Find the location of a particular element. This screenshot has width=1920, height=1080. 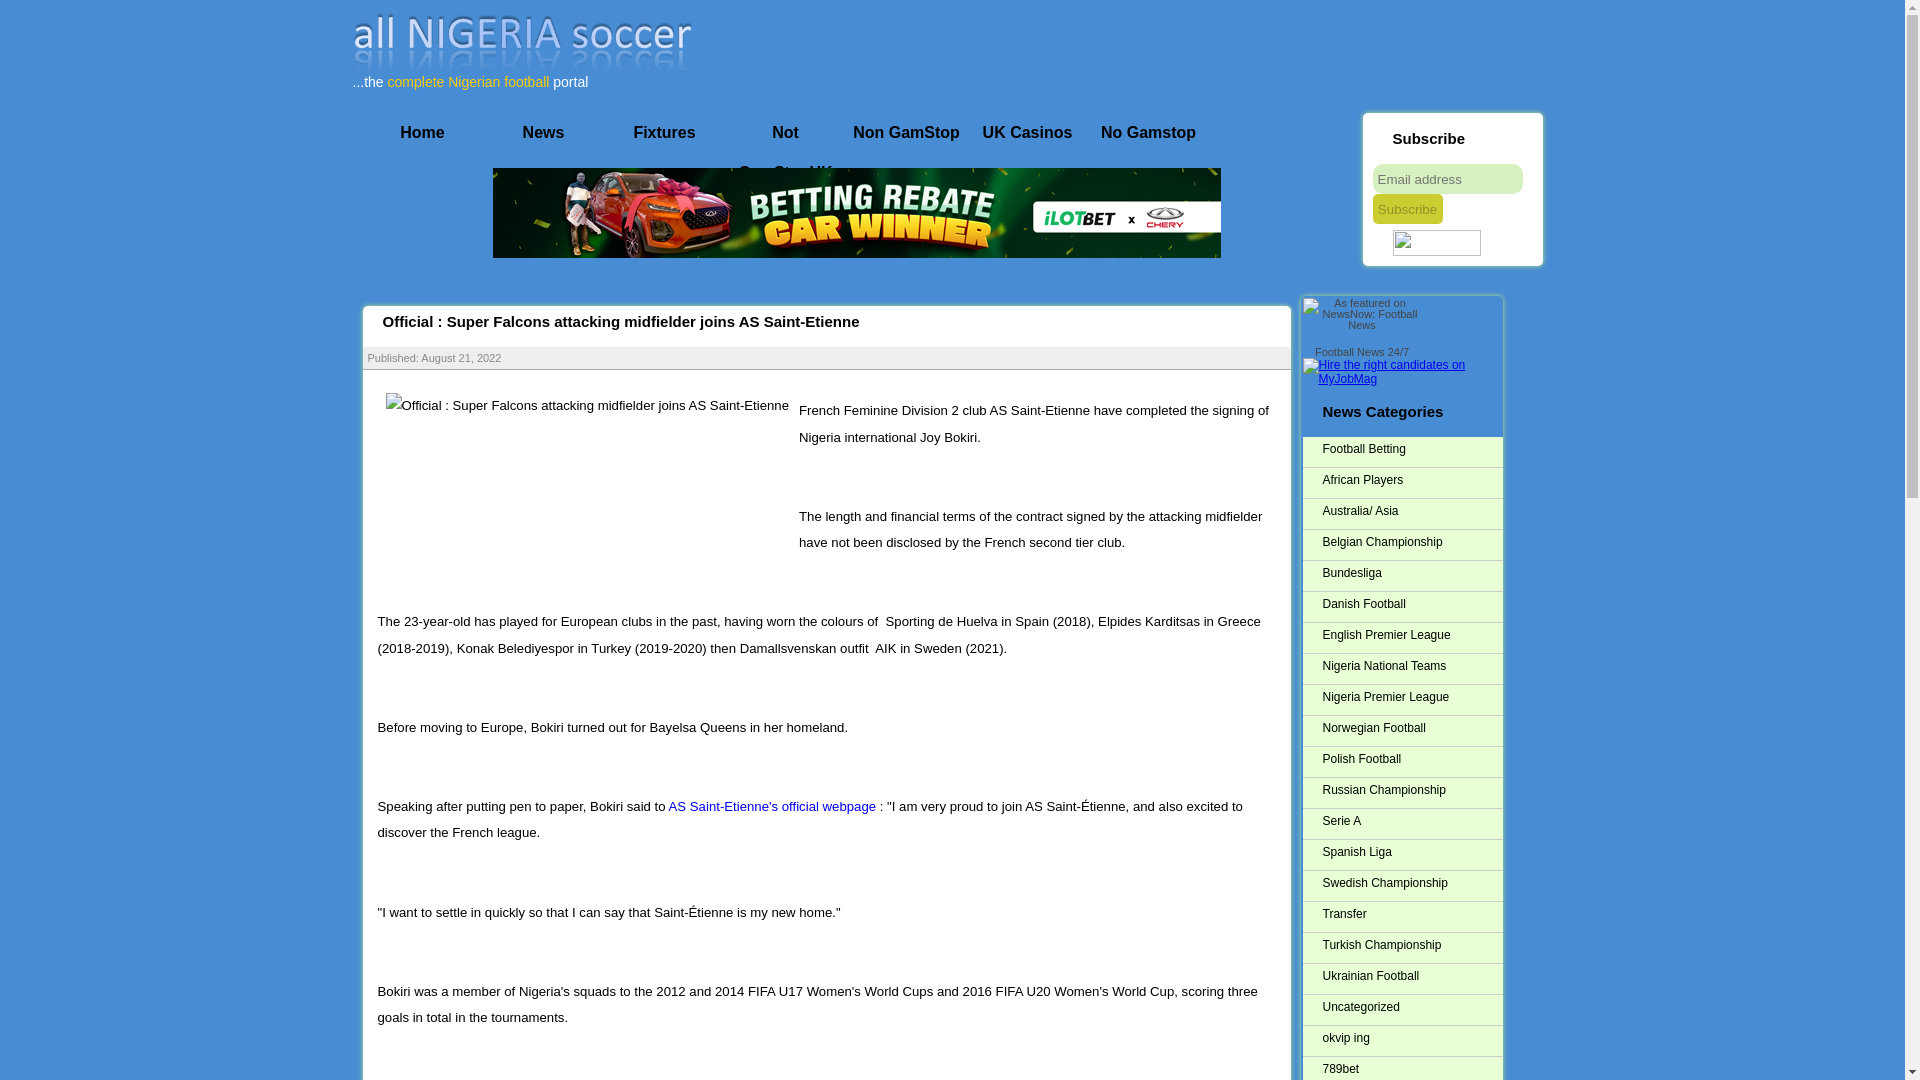

Bundesliga is located at coordinates (1412, 573).